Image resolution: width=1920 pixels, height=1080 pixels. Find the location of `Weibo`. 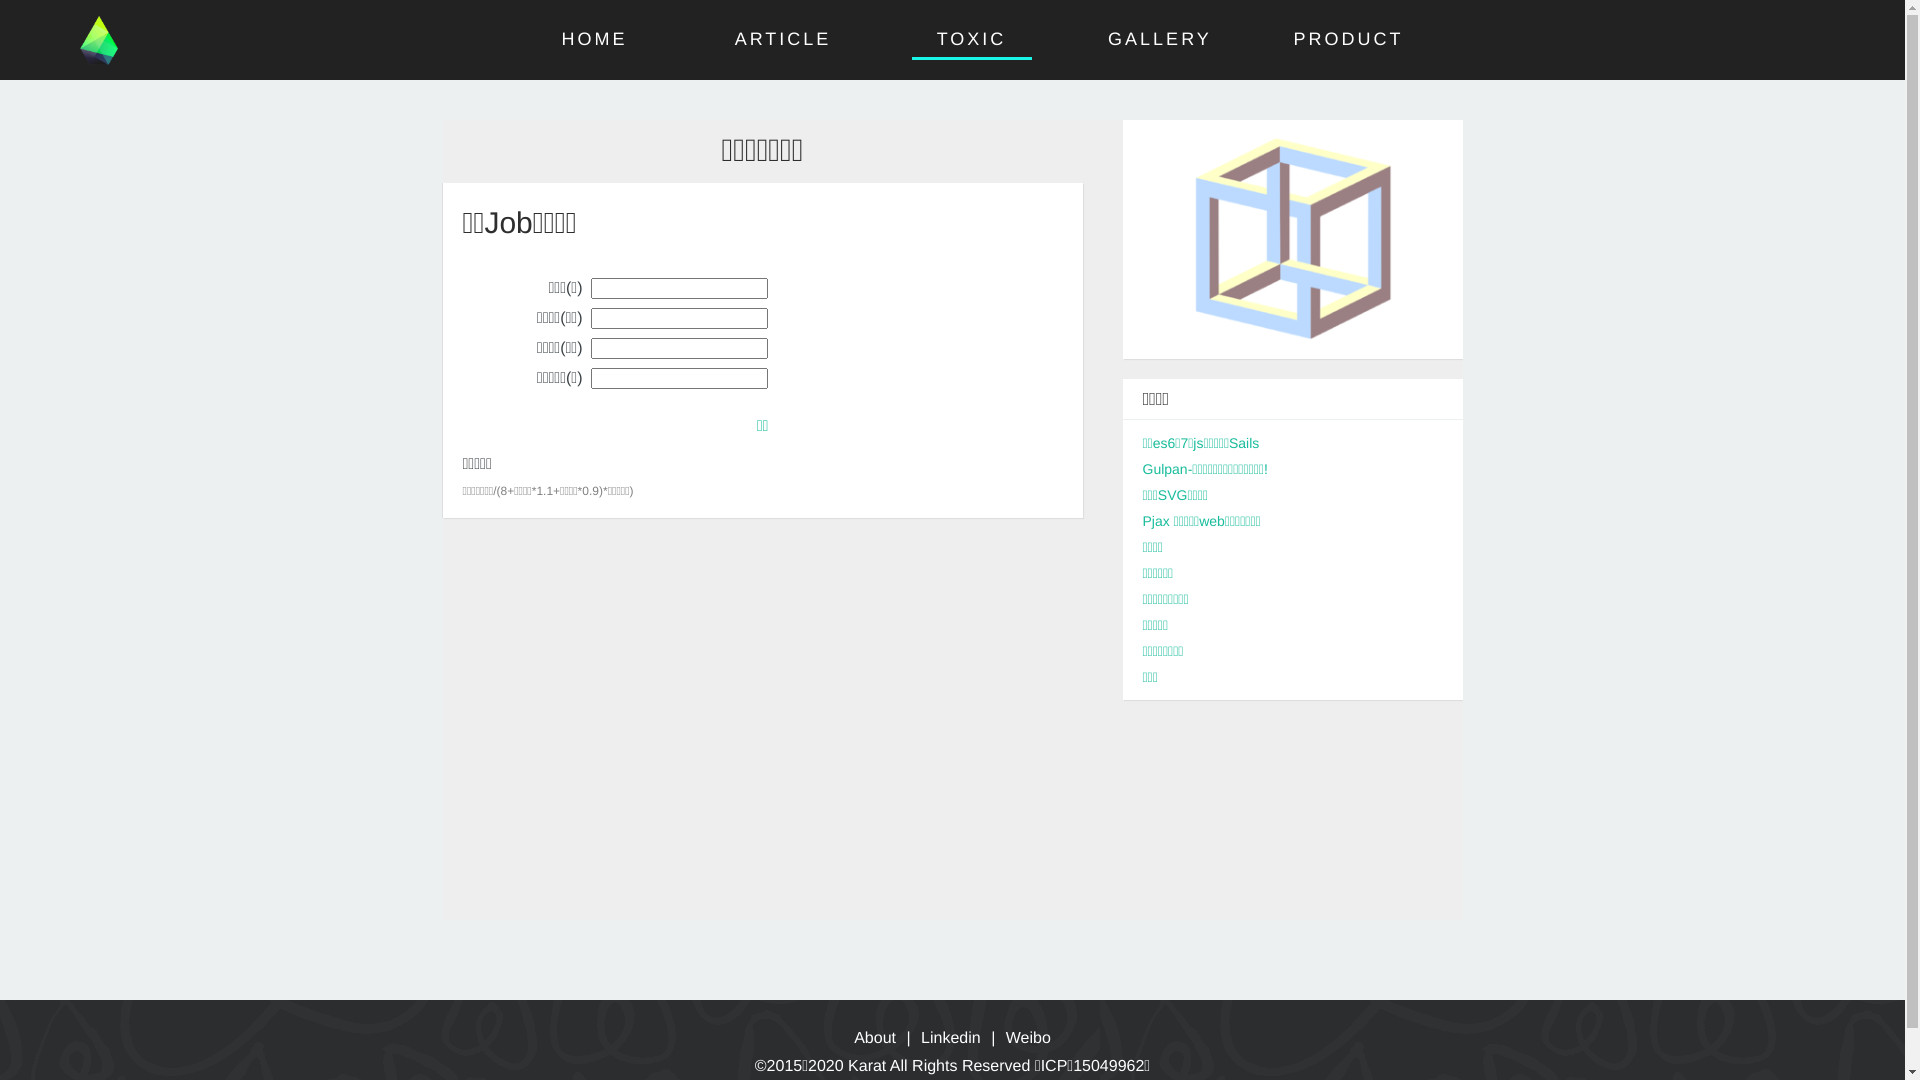

Weibo is located at coordinates (1028, 1038).